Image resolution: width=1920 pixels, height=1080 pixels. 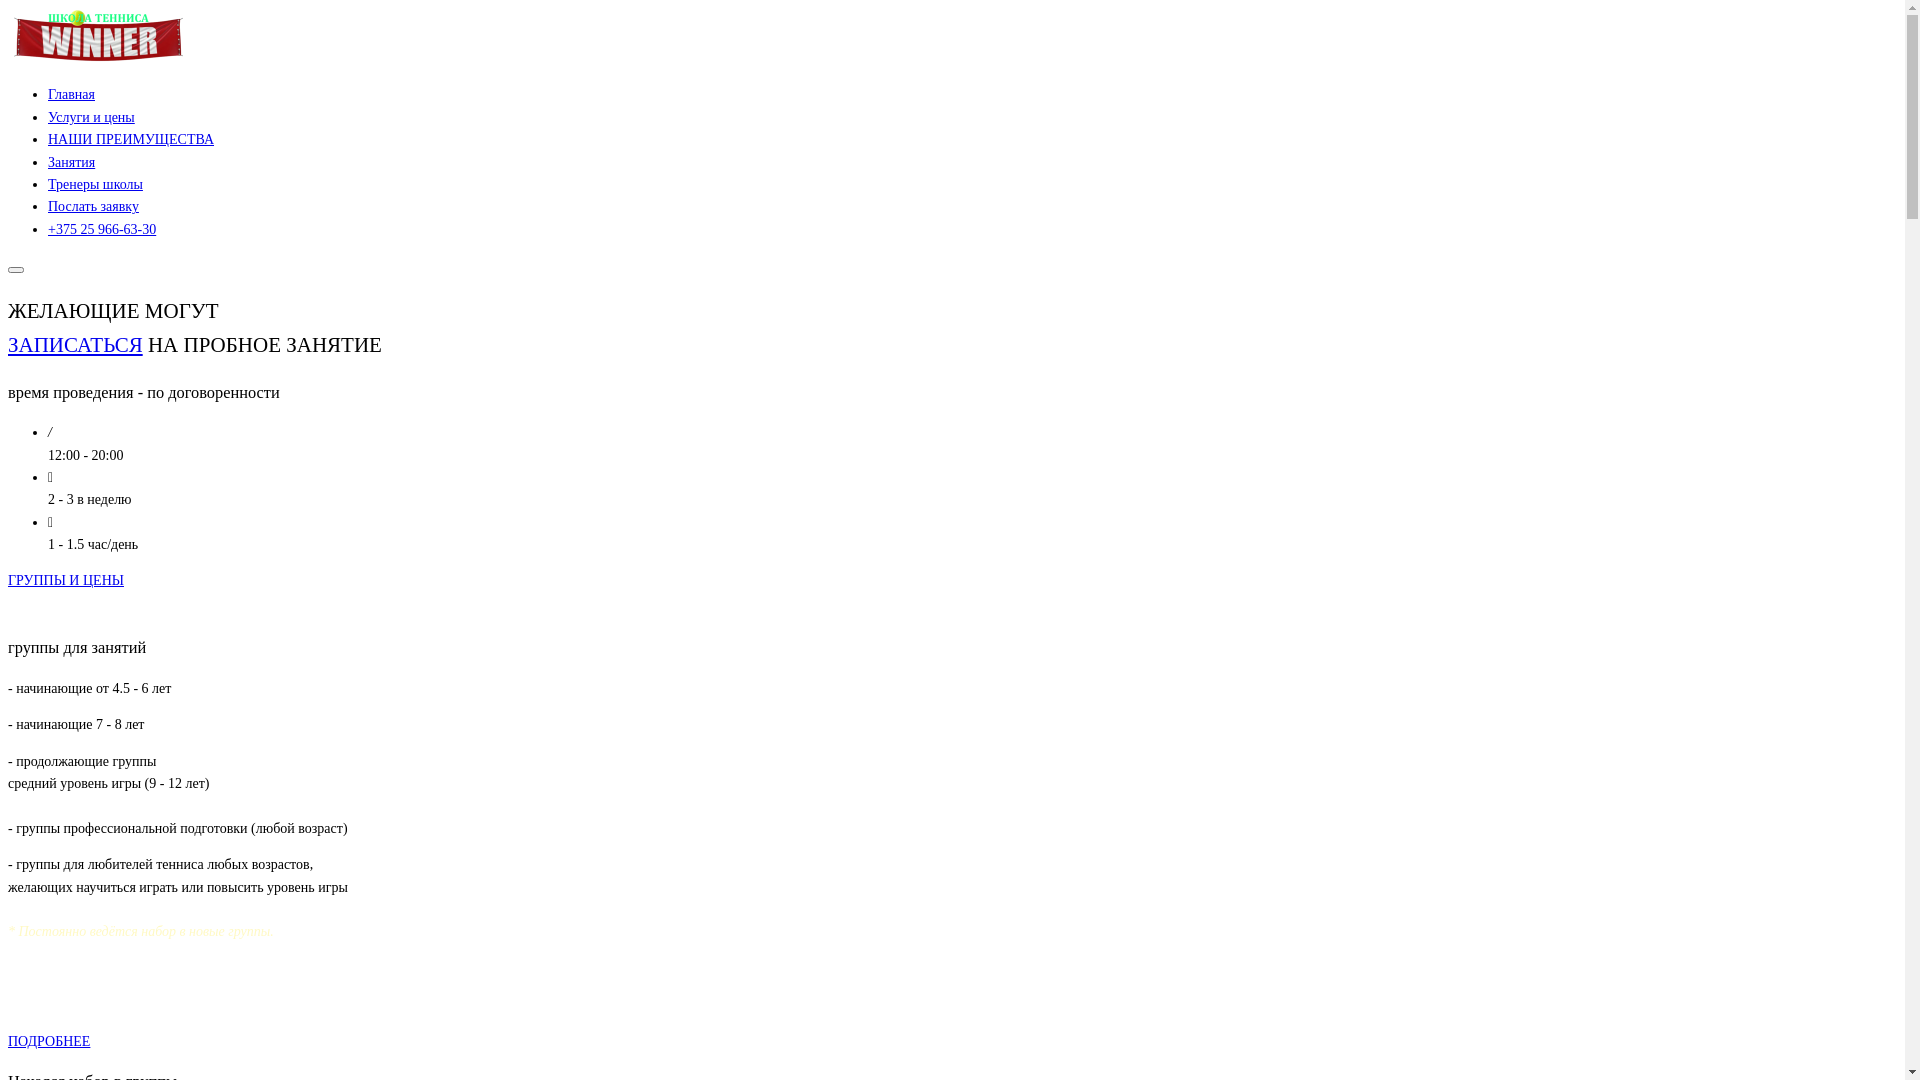 I want to click on +375 25 966-63-30, so click(x=102, y=230).